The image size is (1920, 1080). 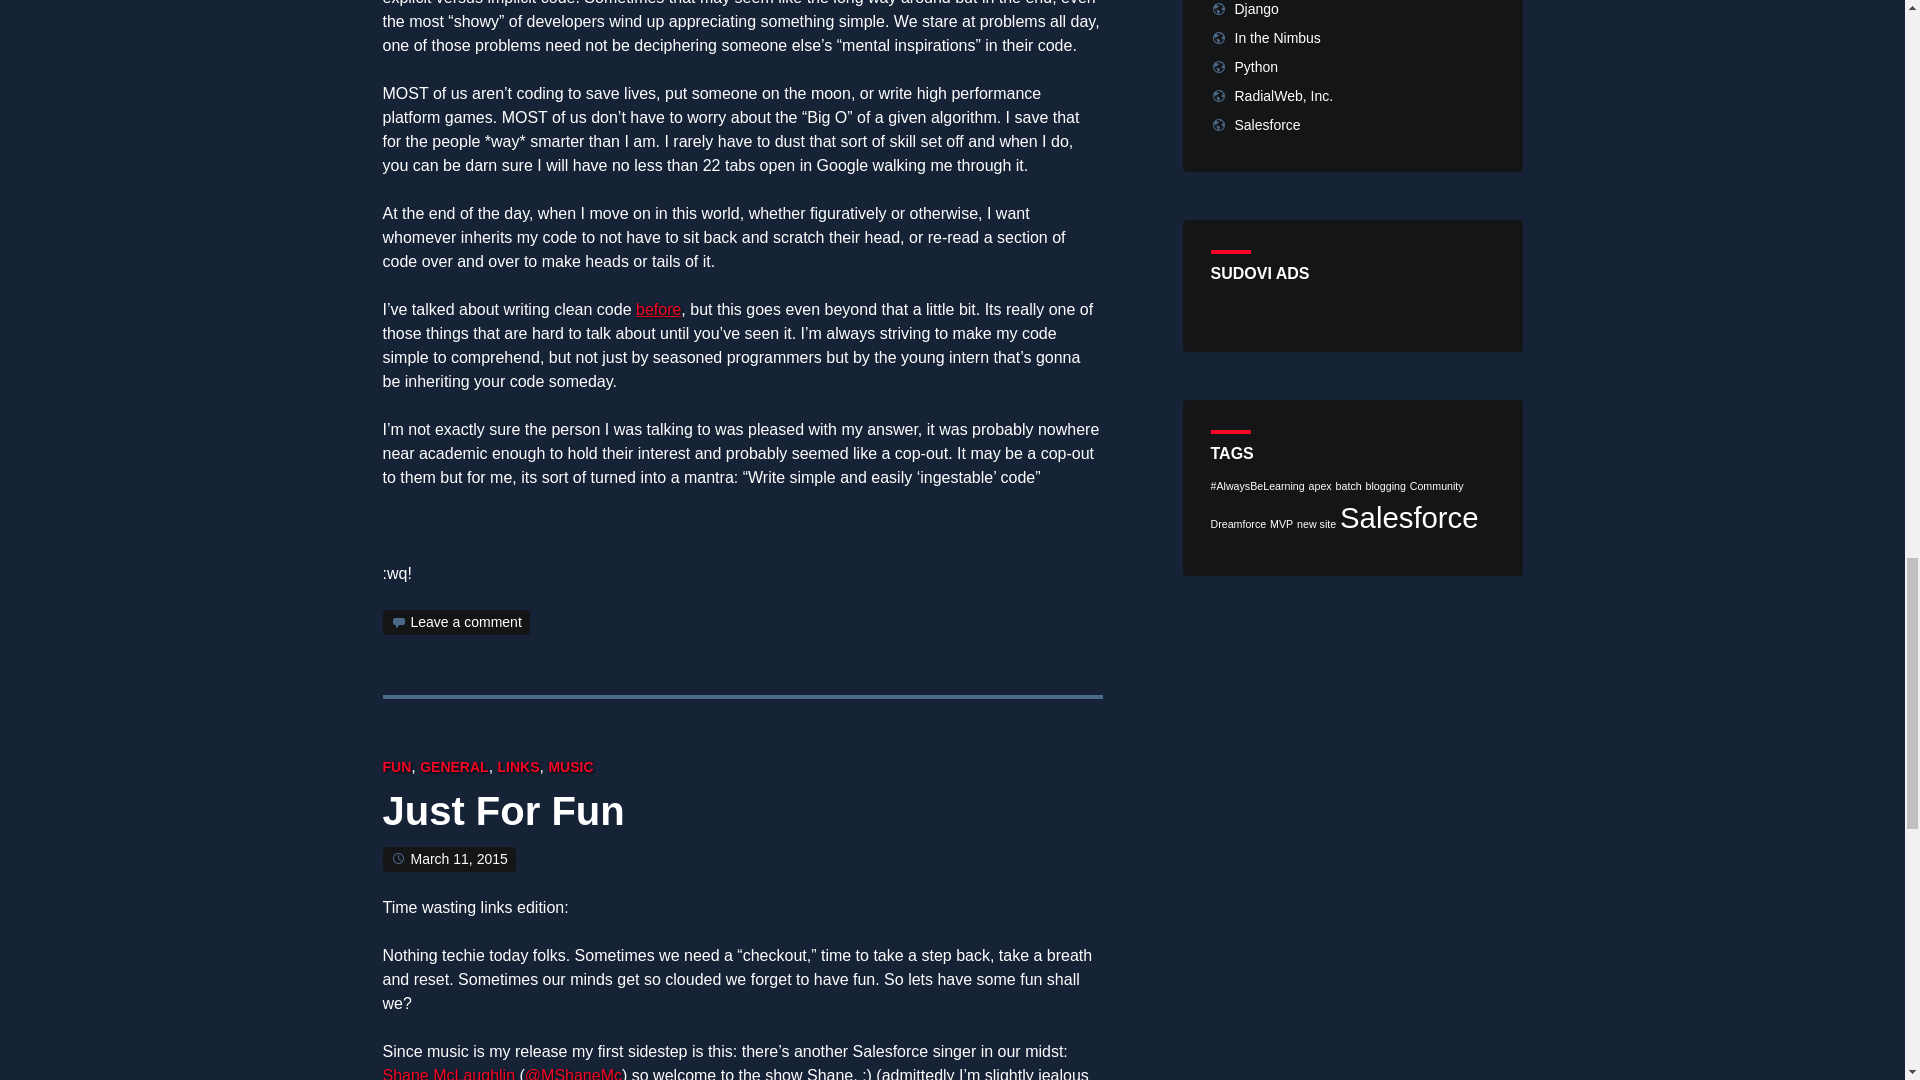 What do you see at coordinates (658, 309) in the screenshot?
I see `5 Tips for Readable Code` at bounding box center [658, 309].